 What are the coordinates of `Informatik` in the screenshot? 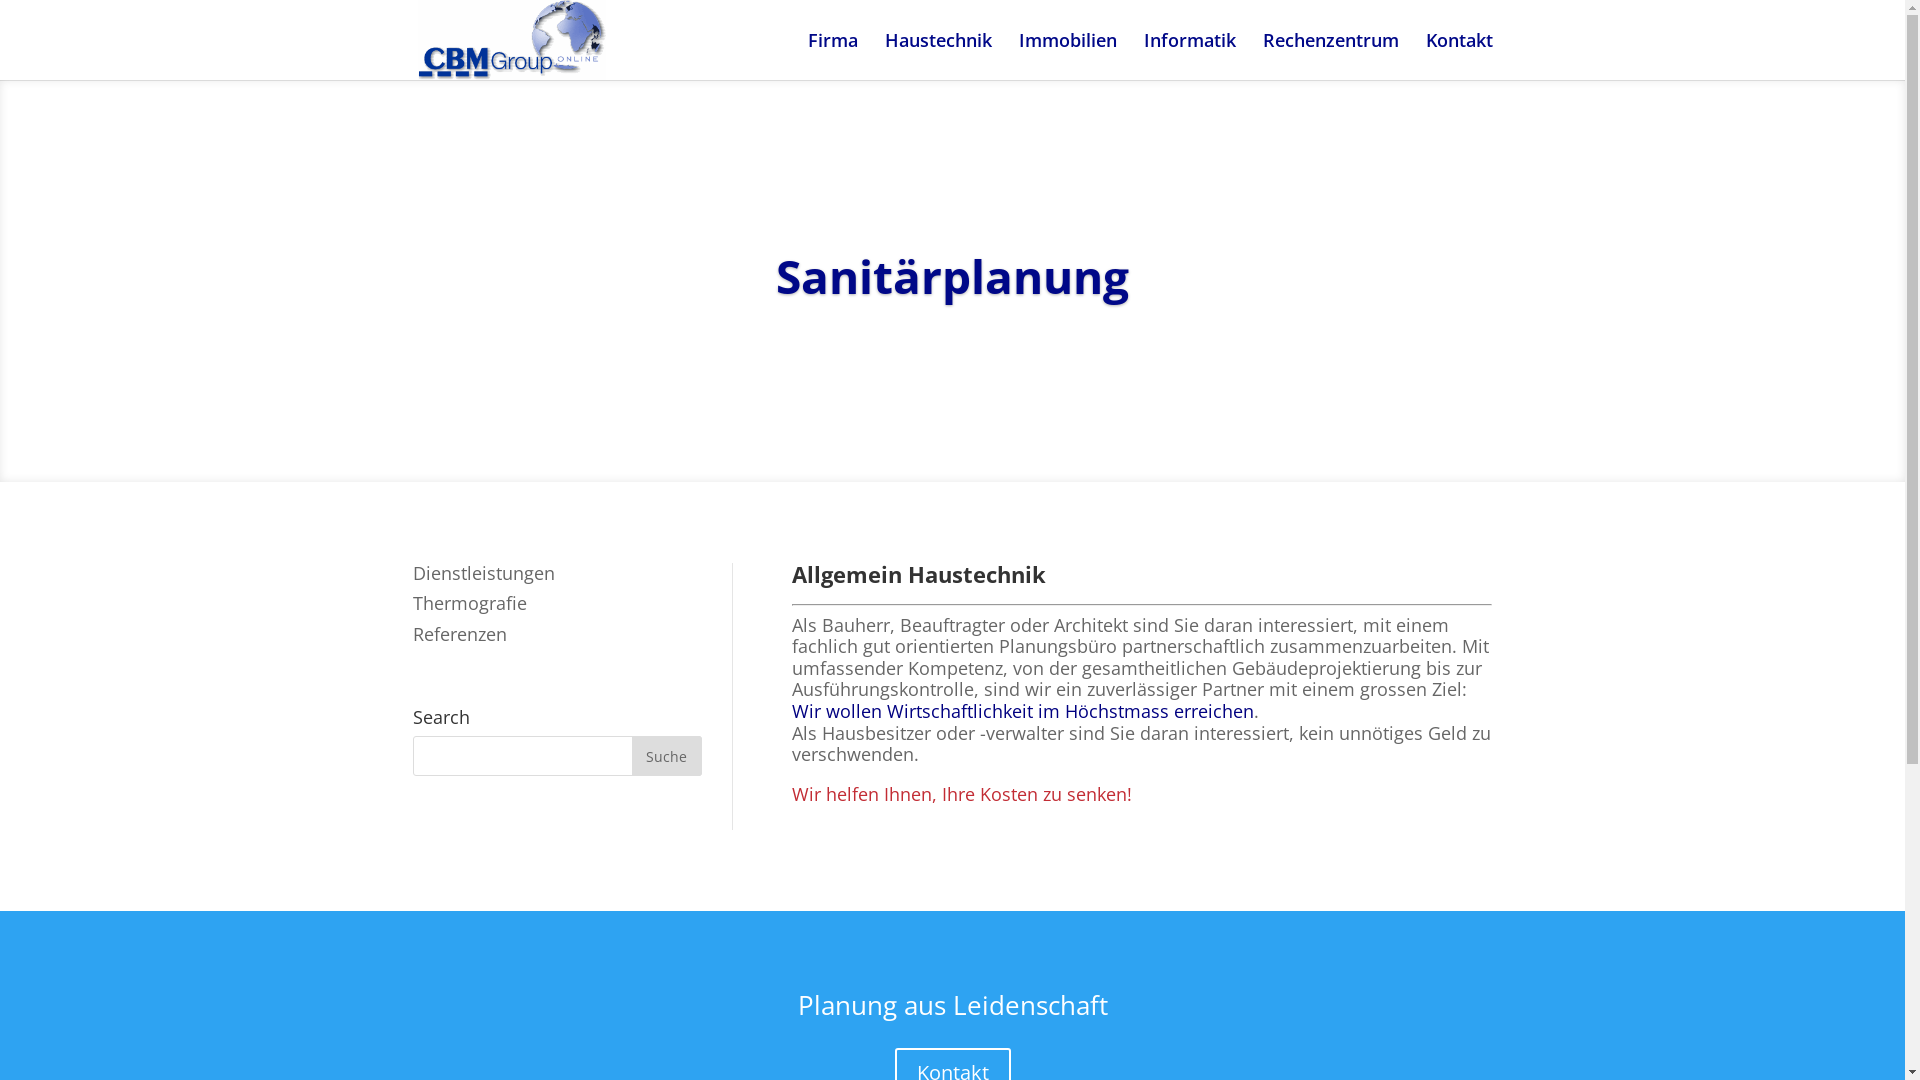 It's located at (1190, 56).